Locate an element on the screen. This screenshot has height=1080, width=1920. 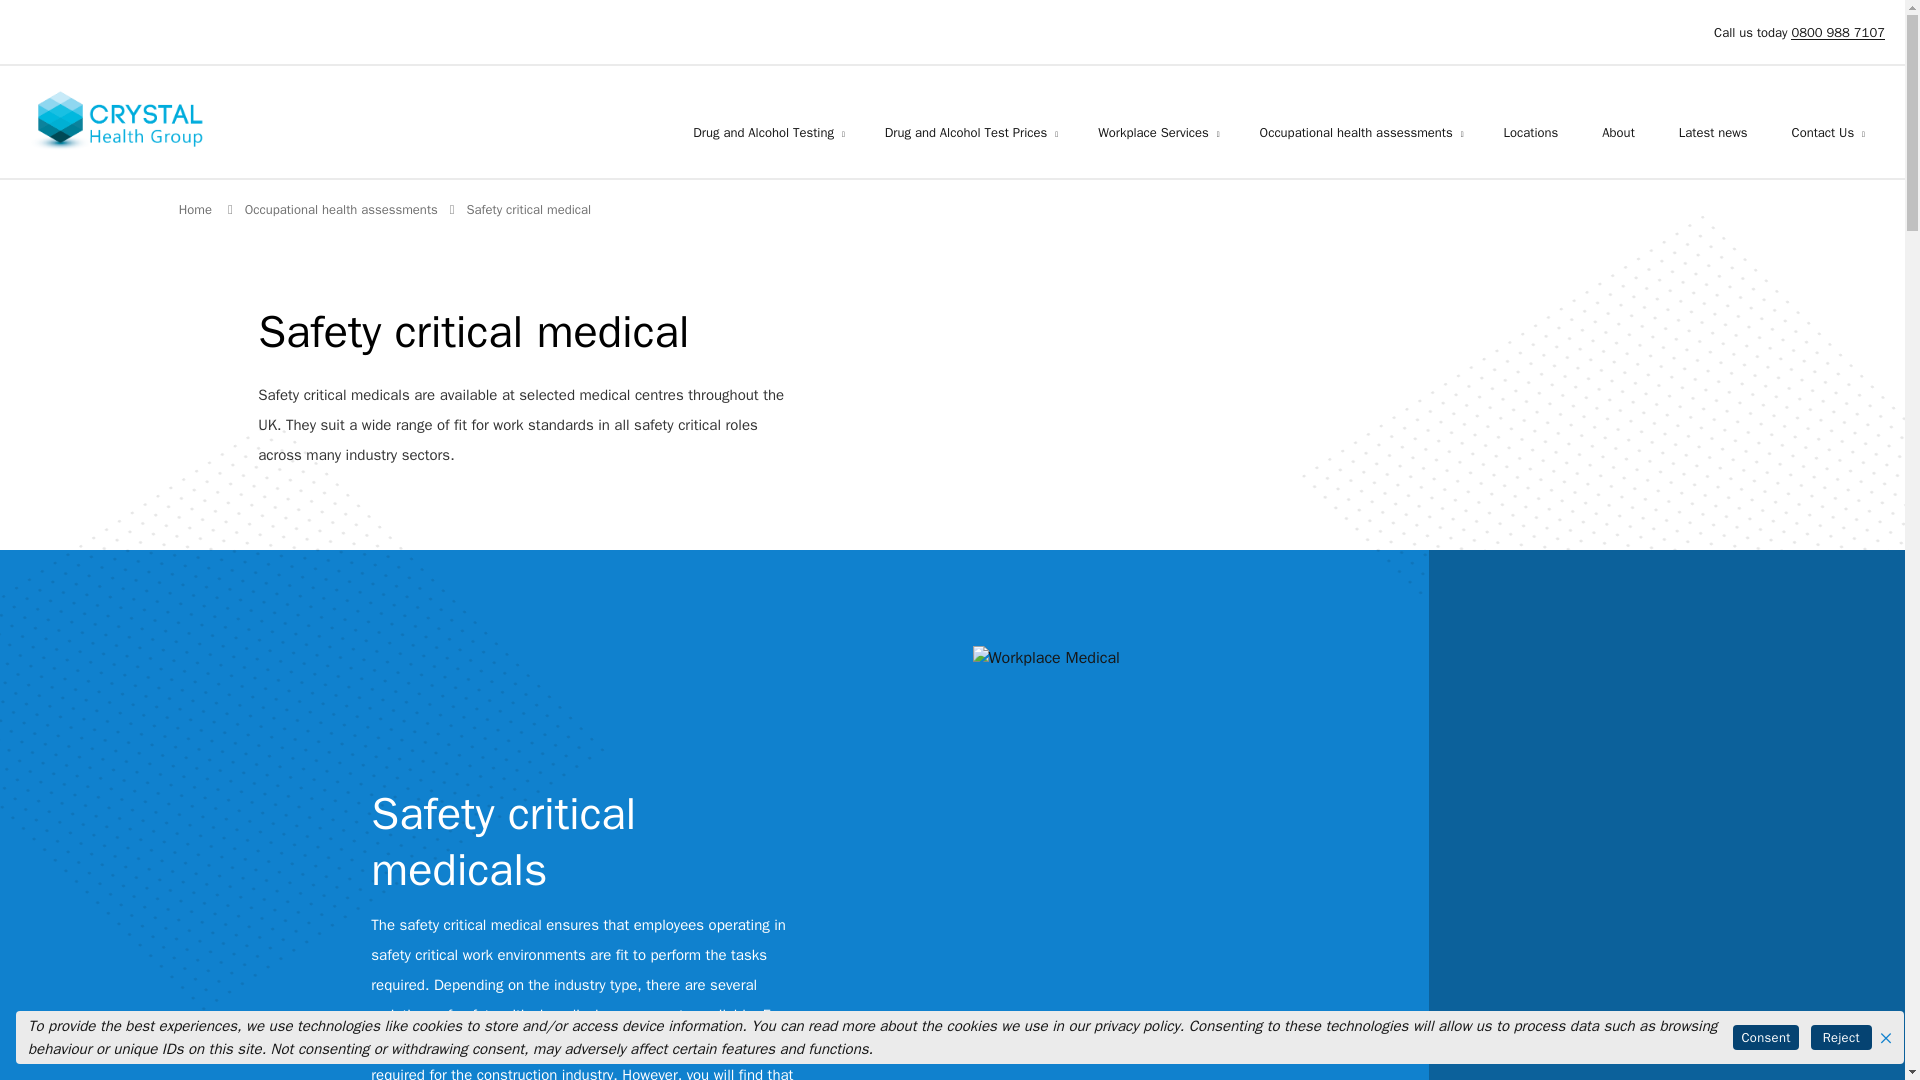
Consent is located at coordinates (1765, 1037).